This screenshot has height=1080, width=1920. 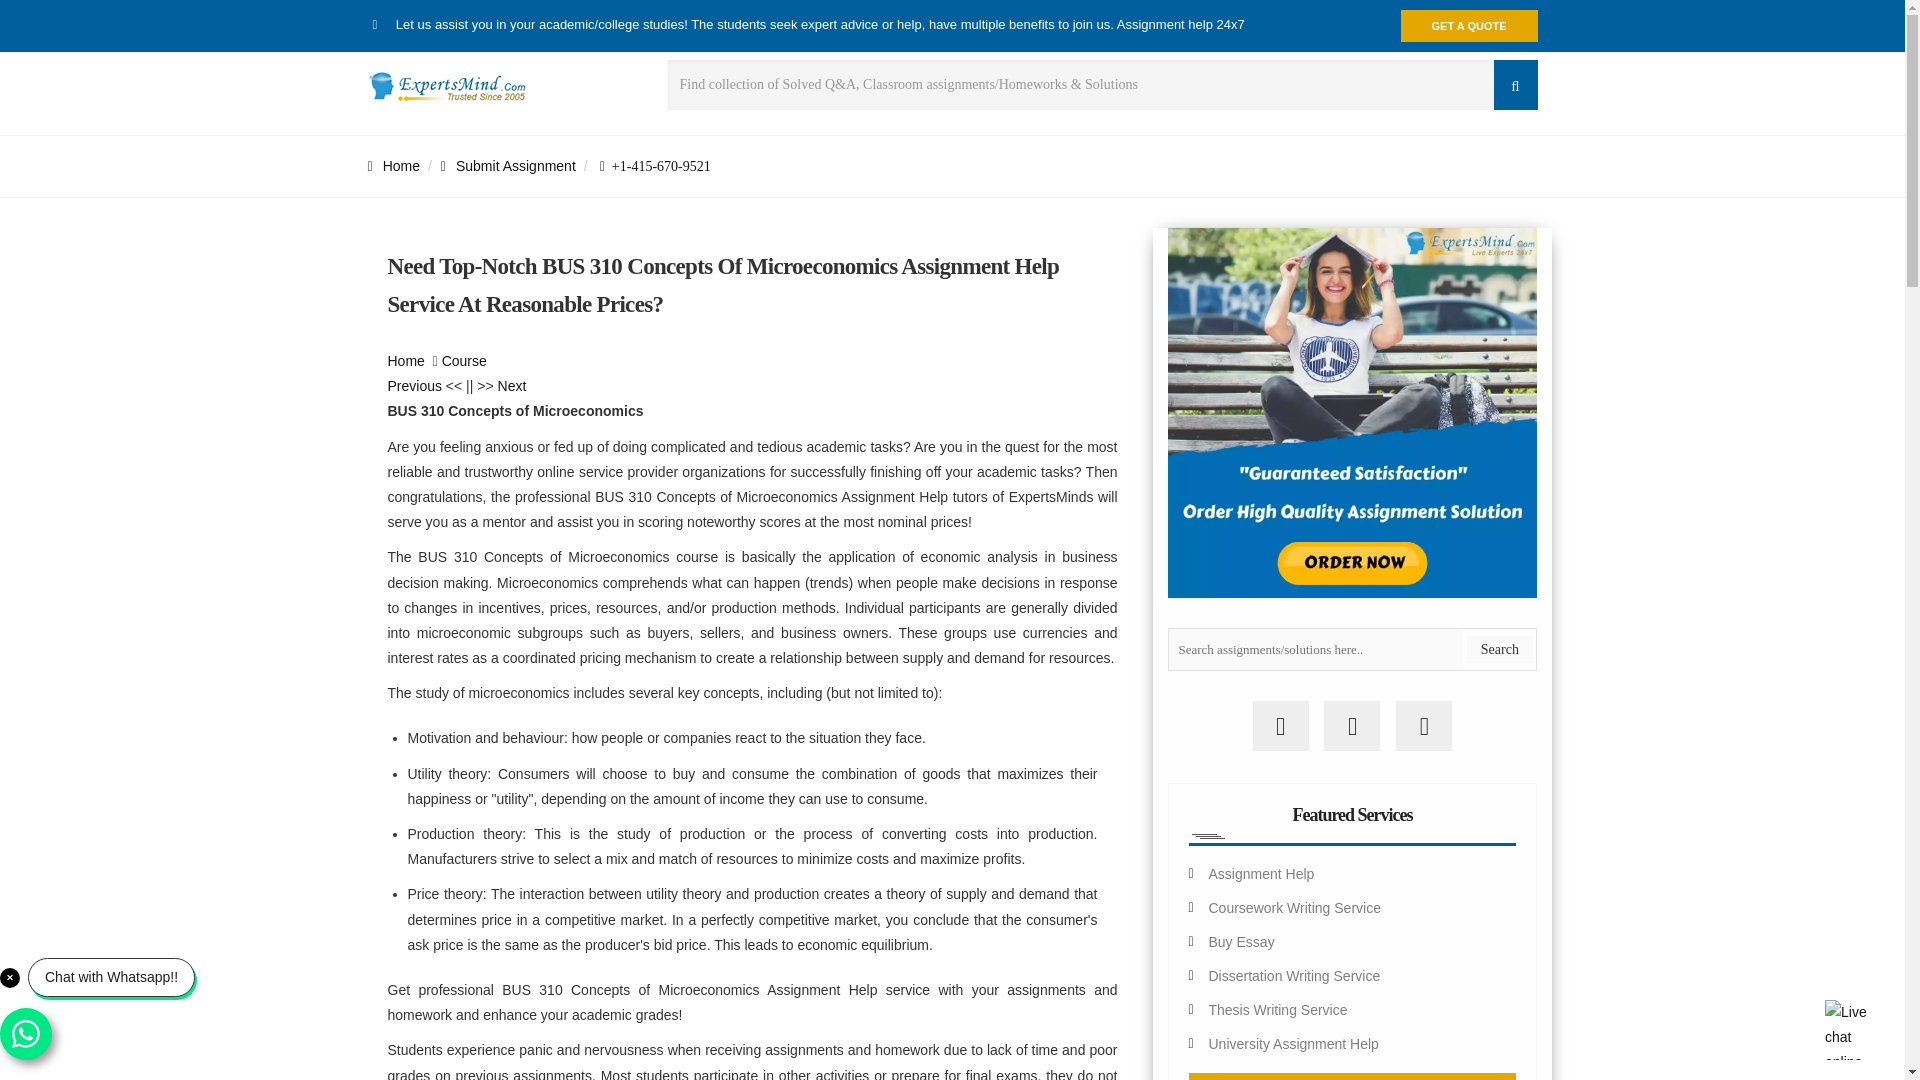 What do you see at coordinates (1352, 1076) in the screenshot?
I see `Order Now` at bounding box center [1352, 1076].